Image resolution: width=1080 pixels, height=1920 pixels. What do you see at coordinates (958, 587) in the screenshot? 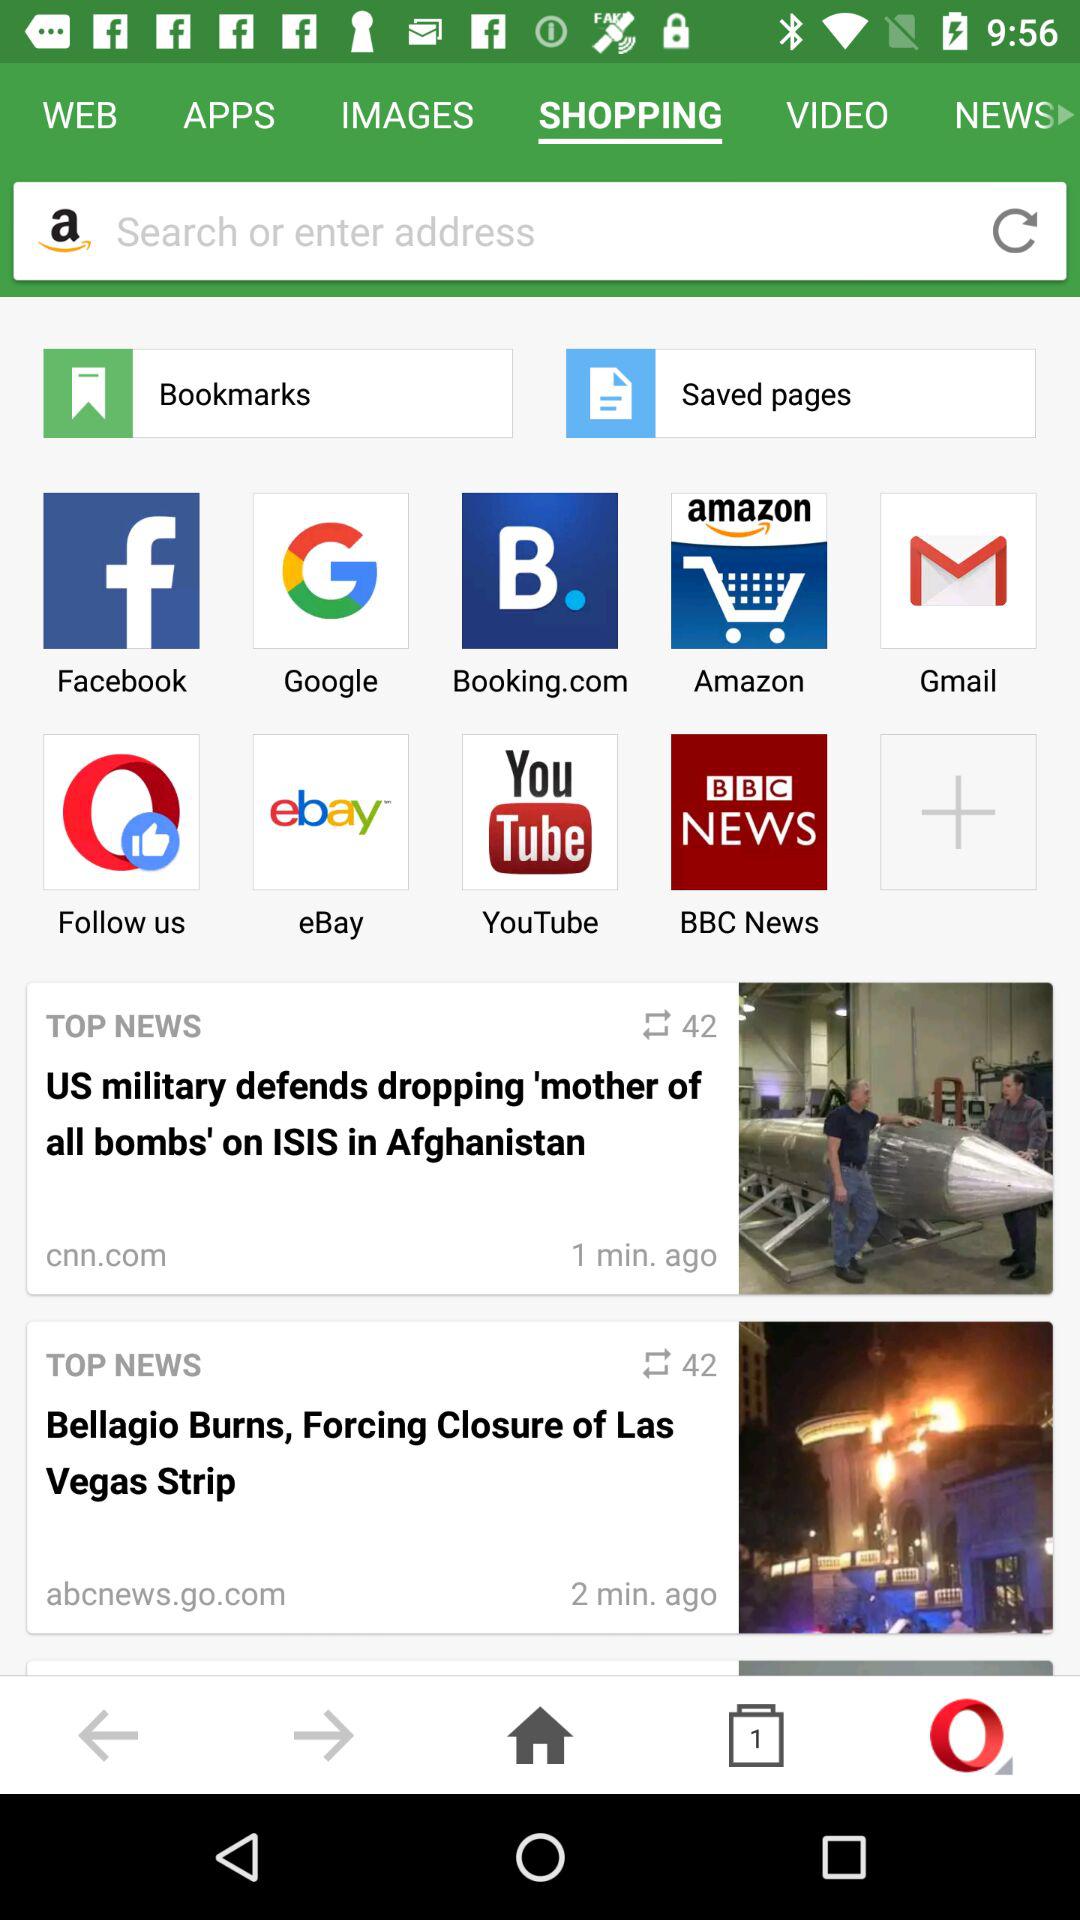
I see `press the item below the saved pages item` at bounding box center [958, 587].